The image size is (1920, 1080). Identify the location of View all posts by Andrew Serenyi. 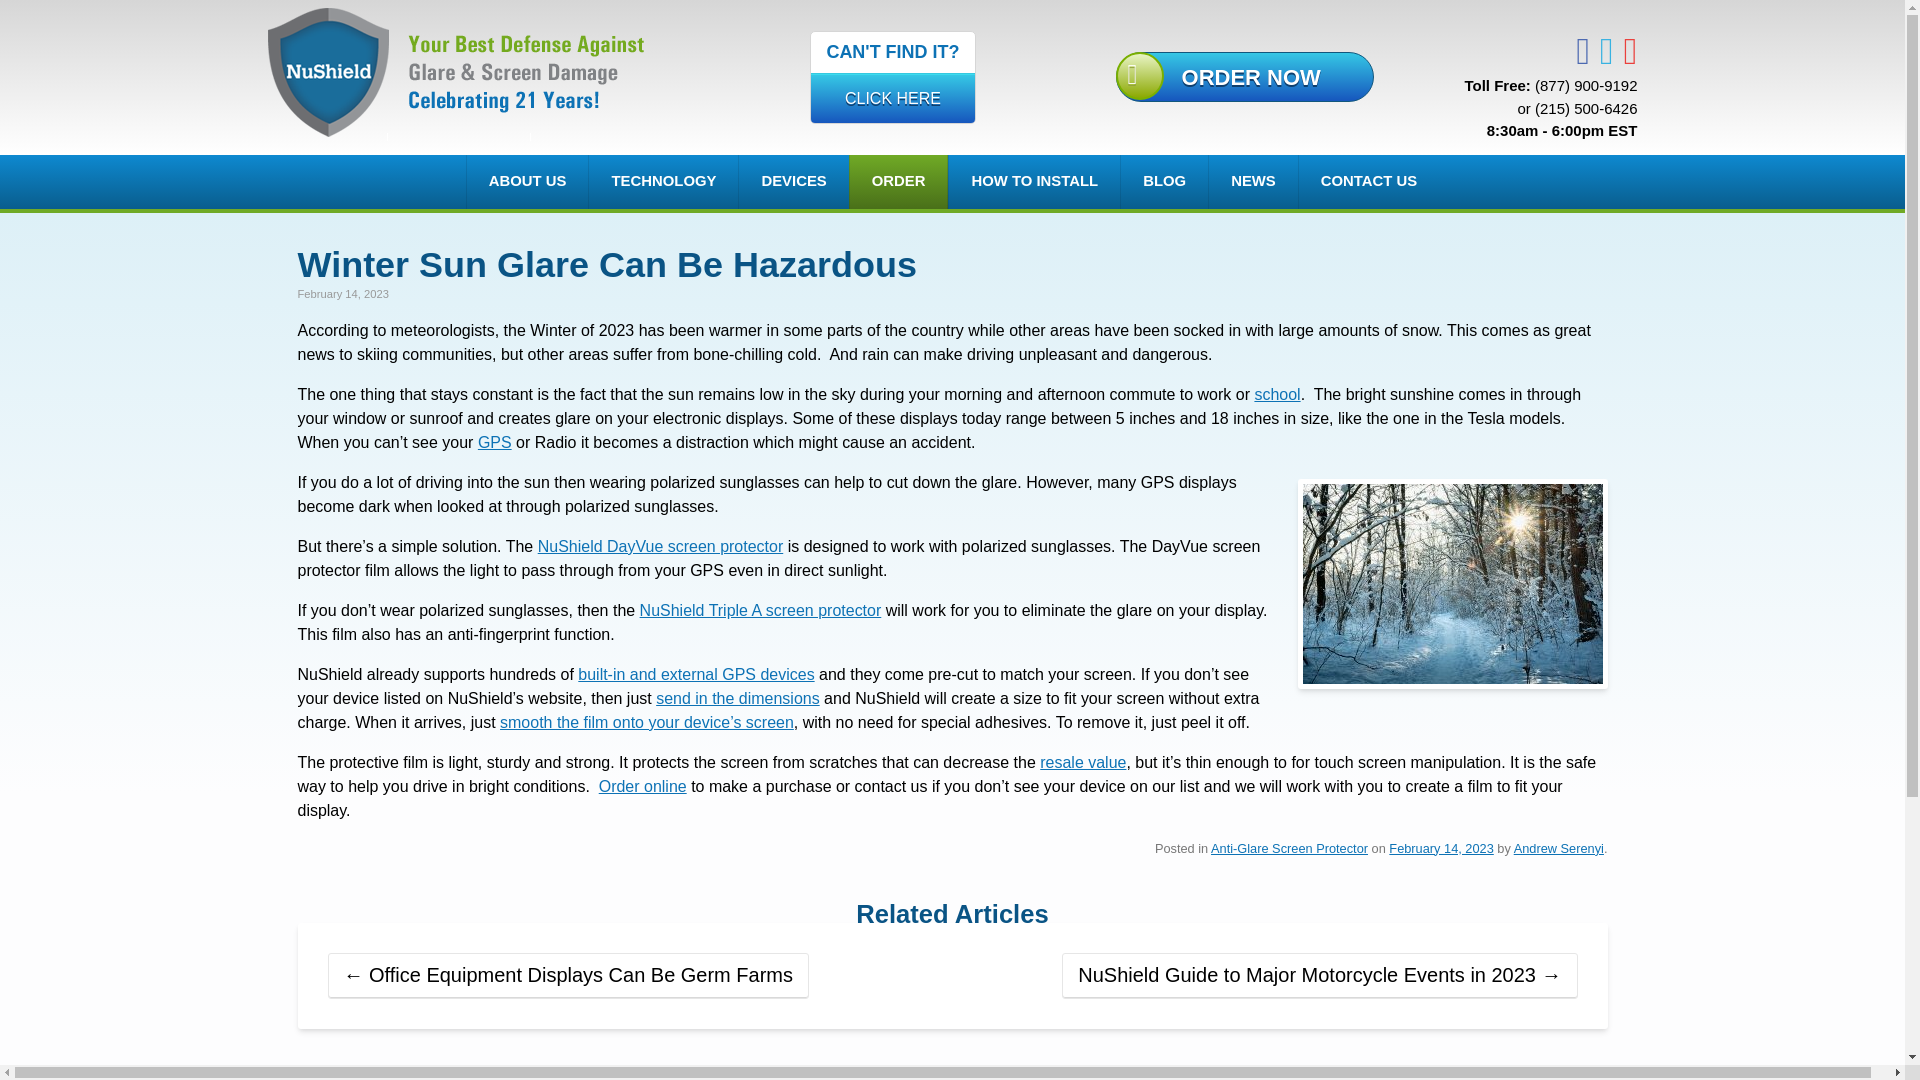
(792, 182).